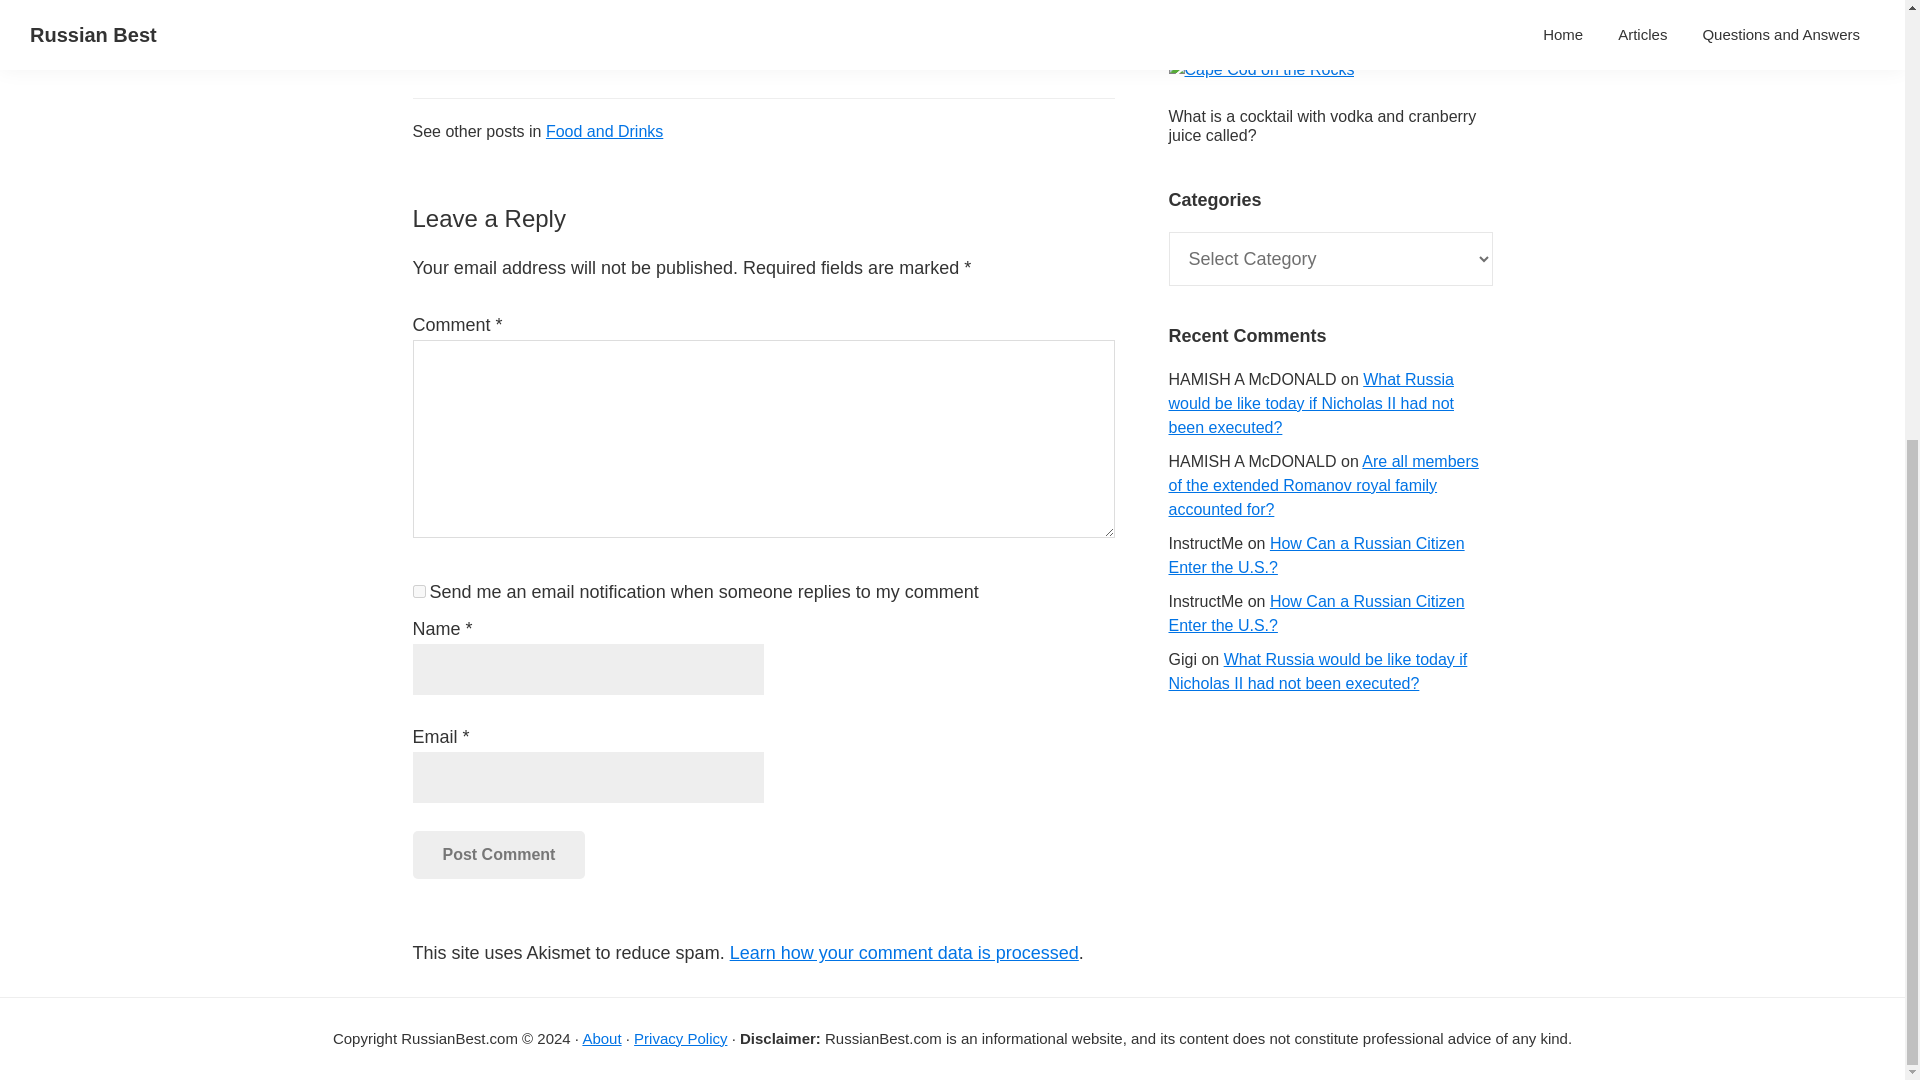 The width and height of the screenshot is (1920, 1080). I want to click on Learn how your comment data is processed, so click(904, 952).